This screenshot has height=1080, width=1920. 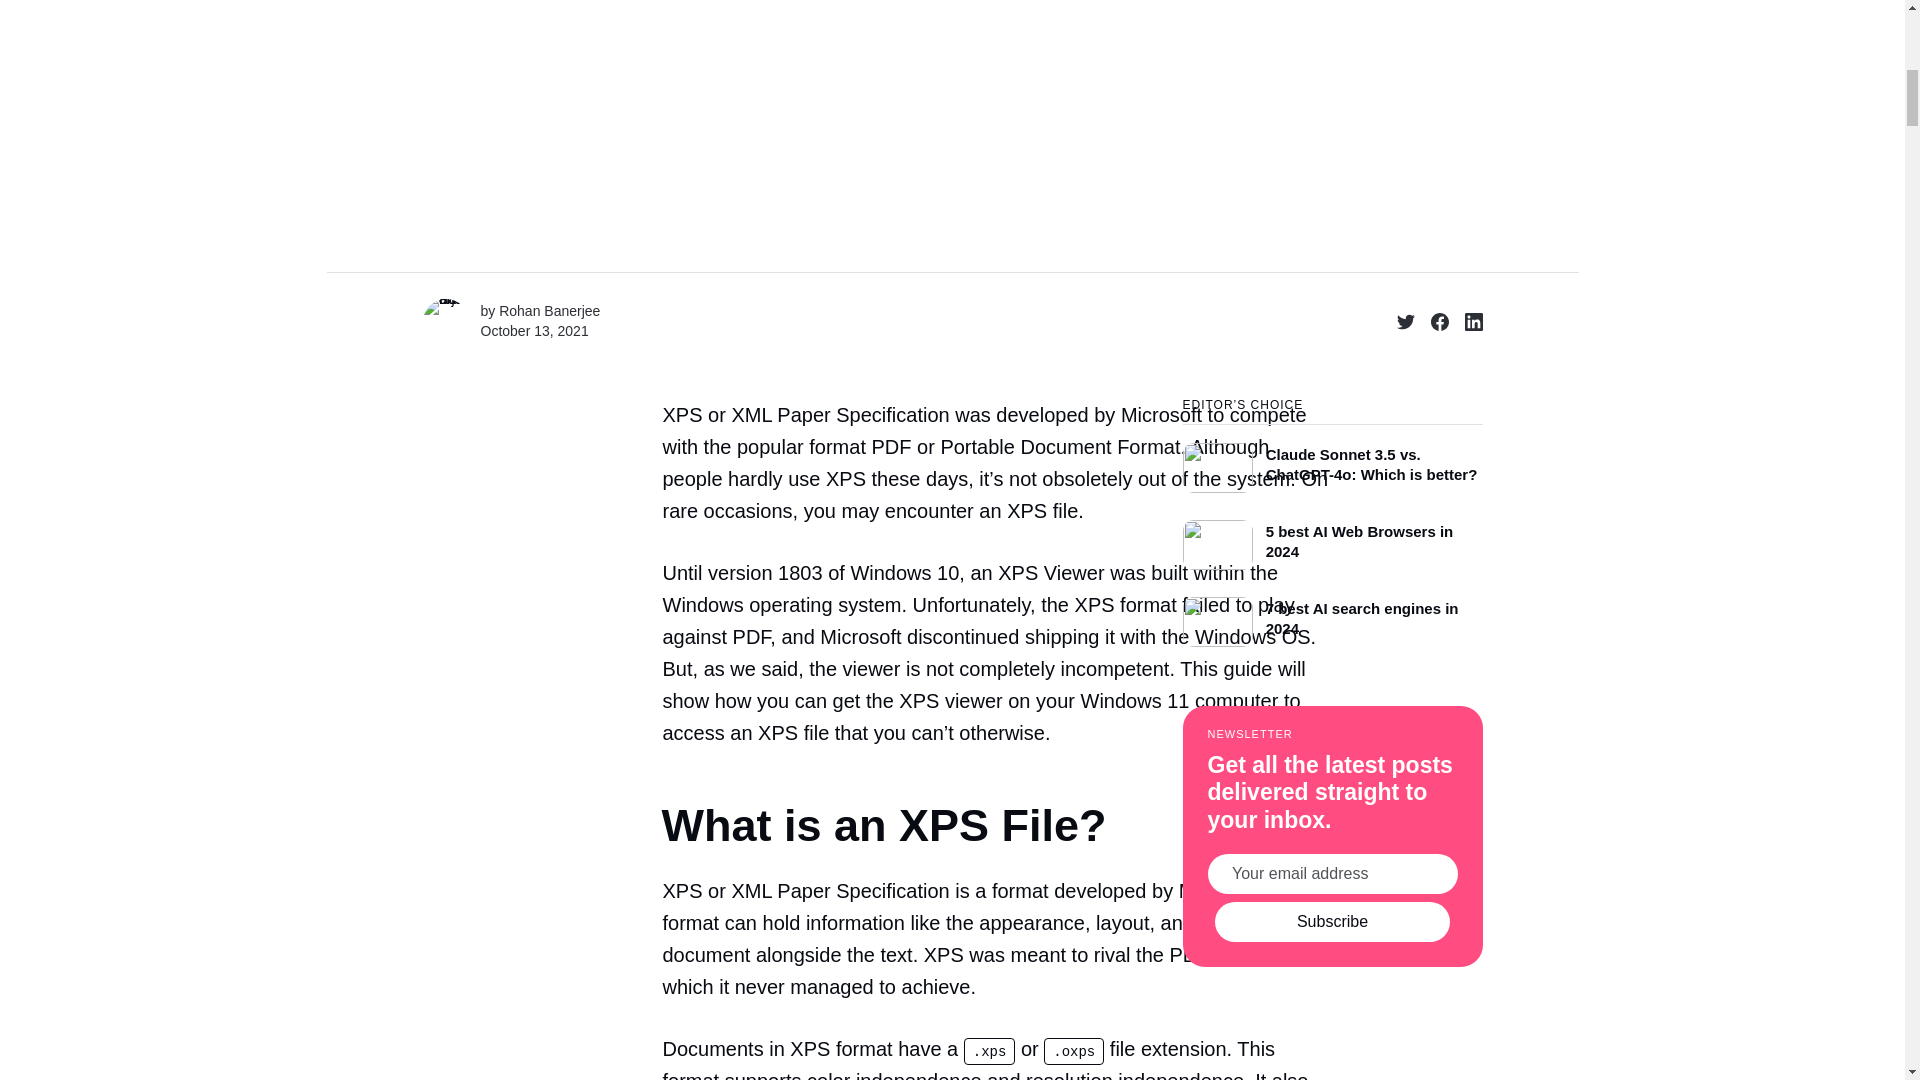 I want to click on 7 best AI search engines in 2024, so click(x=1332, y=616).